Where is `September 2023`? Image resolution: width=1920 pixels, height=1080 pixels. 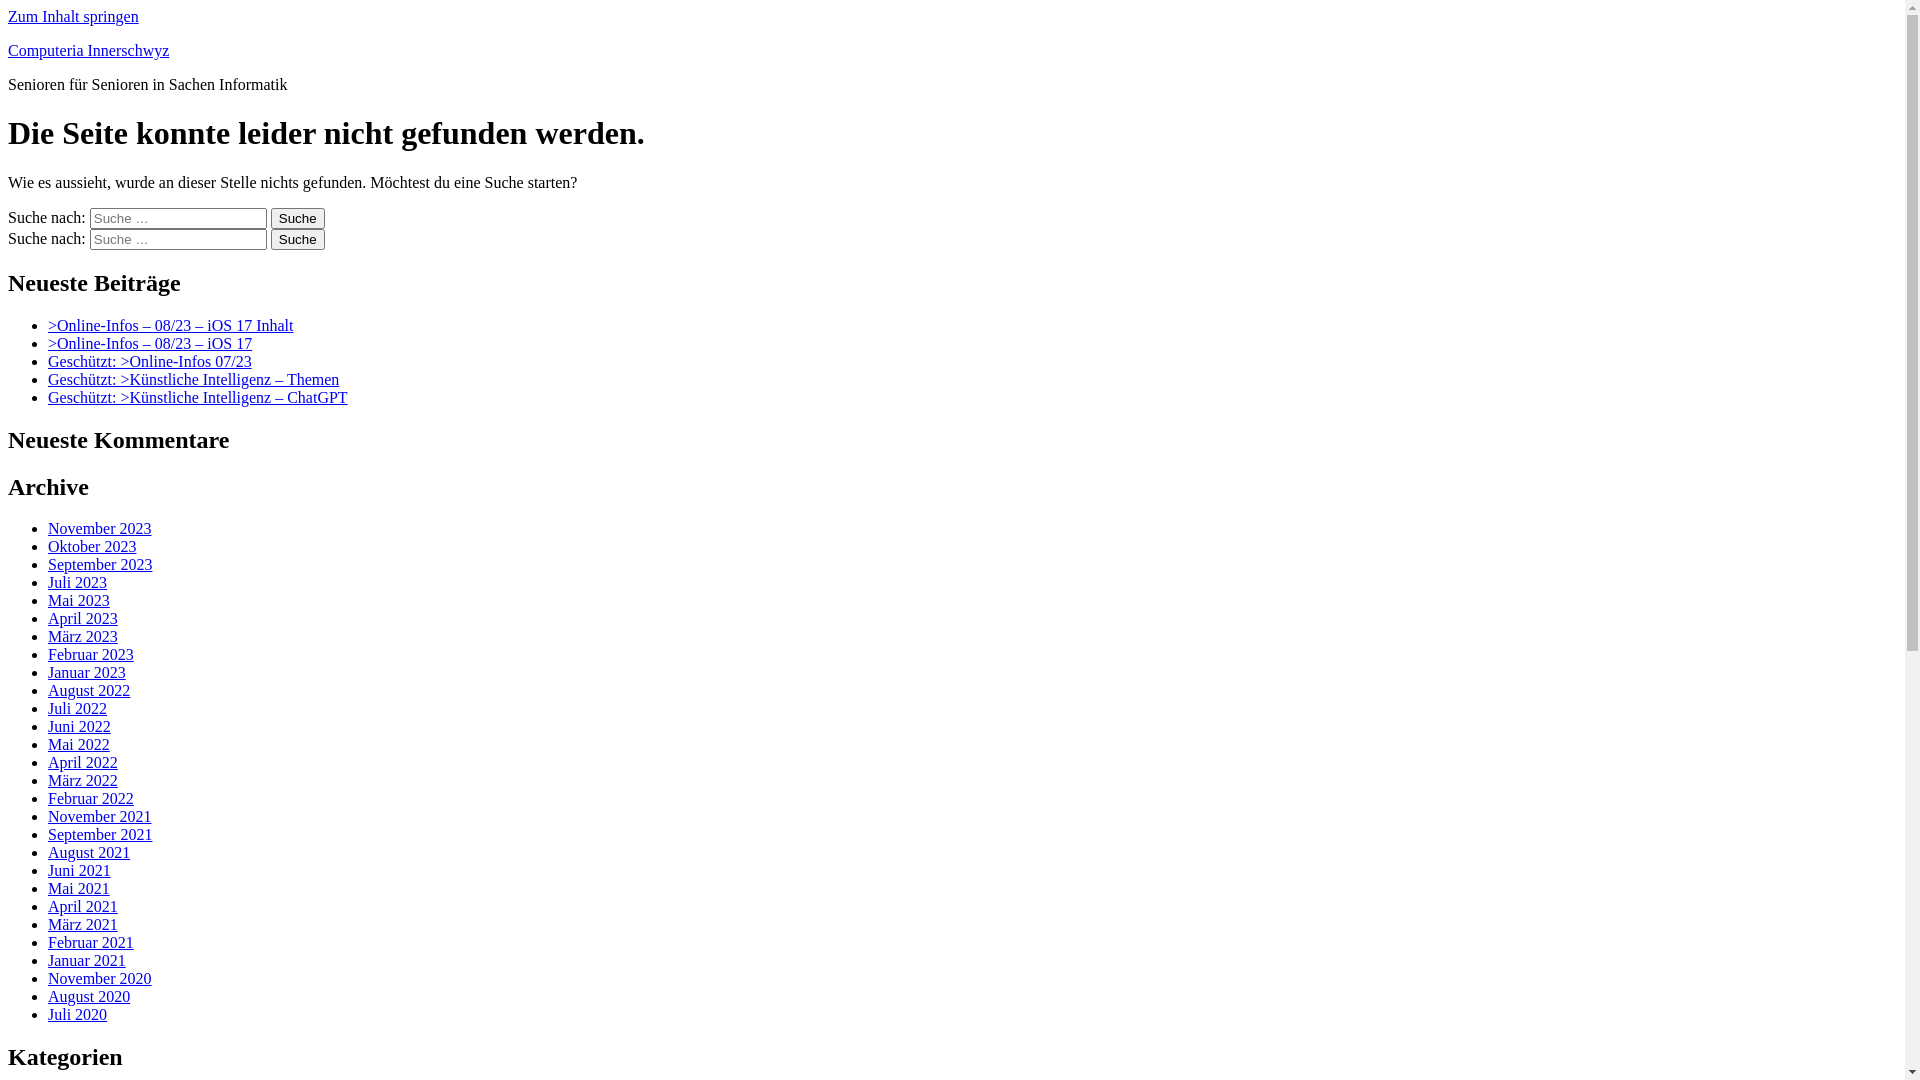 September 2023 is located at coordinates (100, 564).